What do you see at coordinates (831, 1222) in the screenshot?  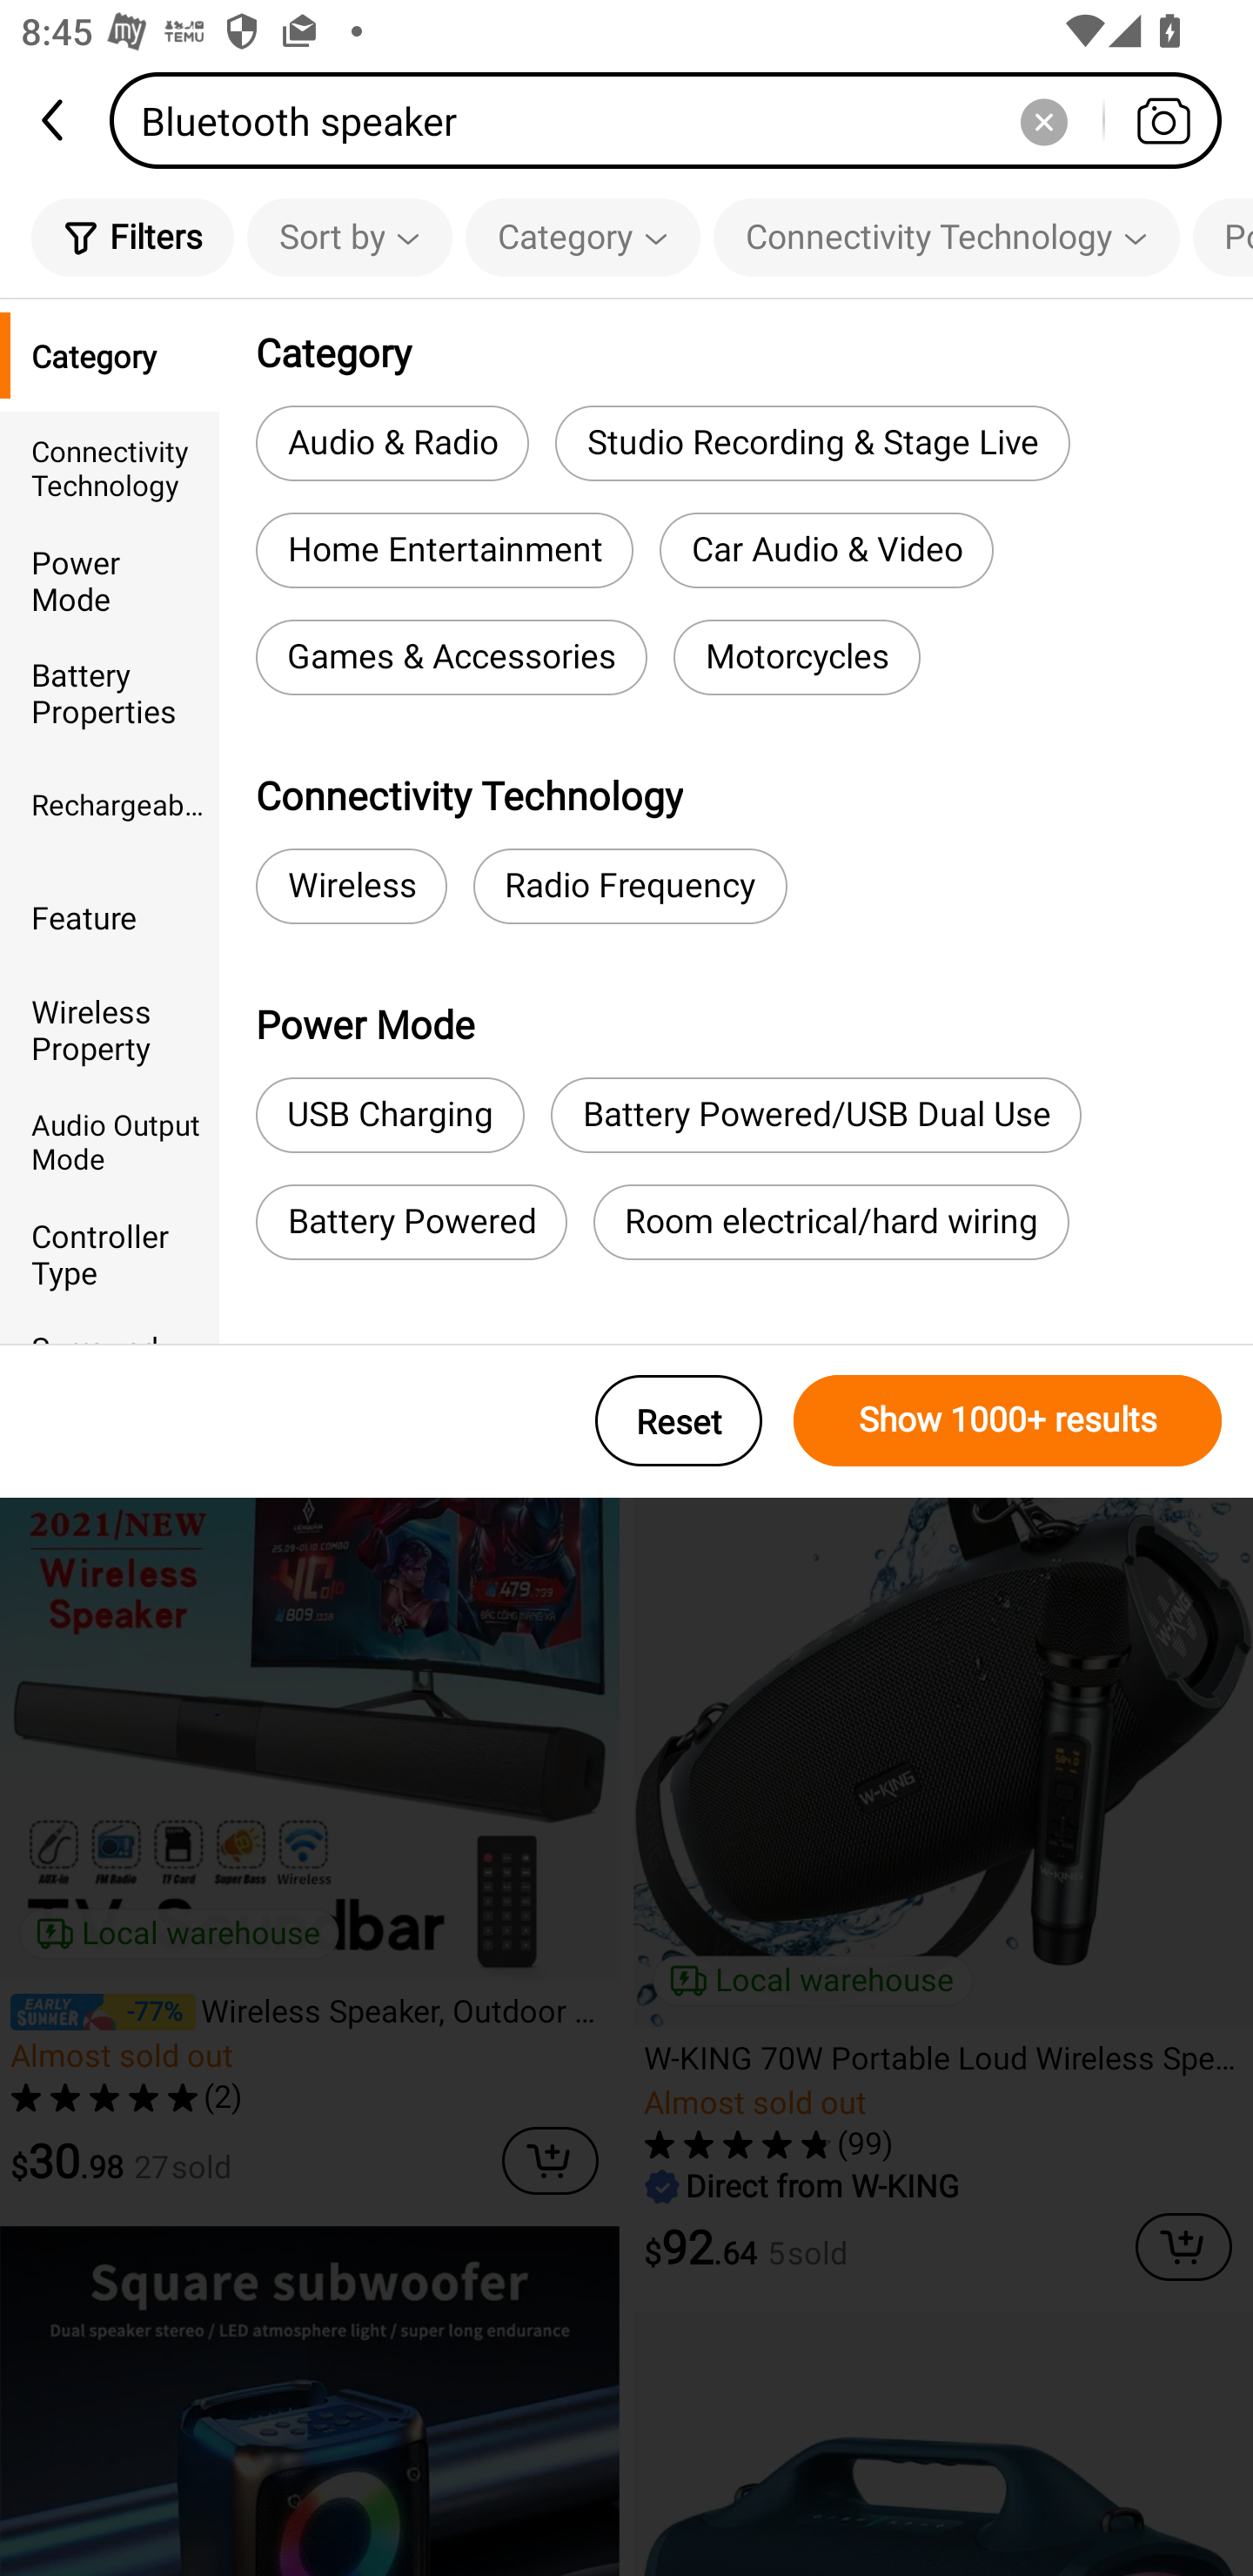 I see `Room electrical/hard wiring` at bounding box center [831, 1222].